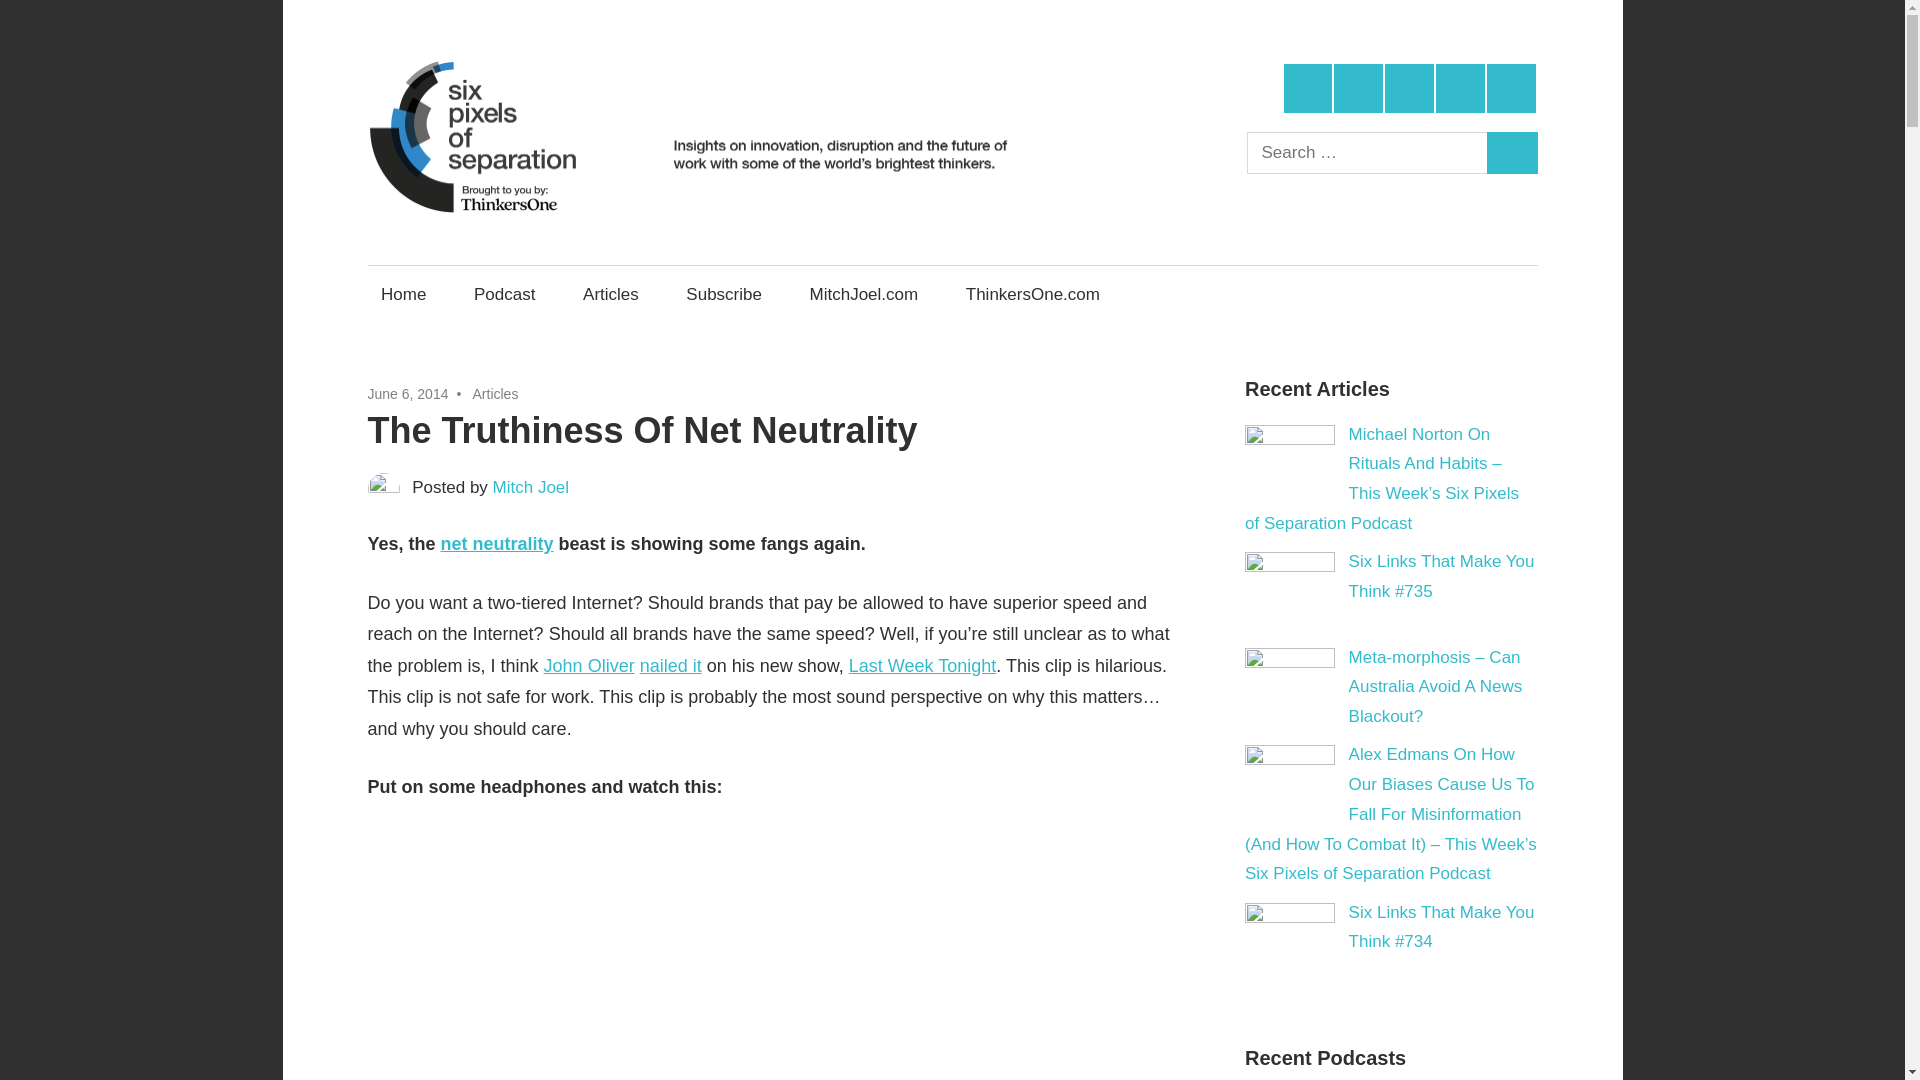 This screenshot has height=1080, width=1920. I want to click on Twitter, so click(1308, 88).